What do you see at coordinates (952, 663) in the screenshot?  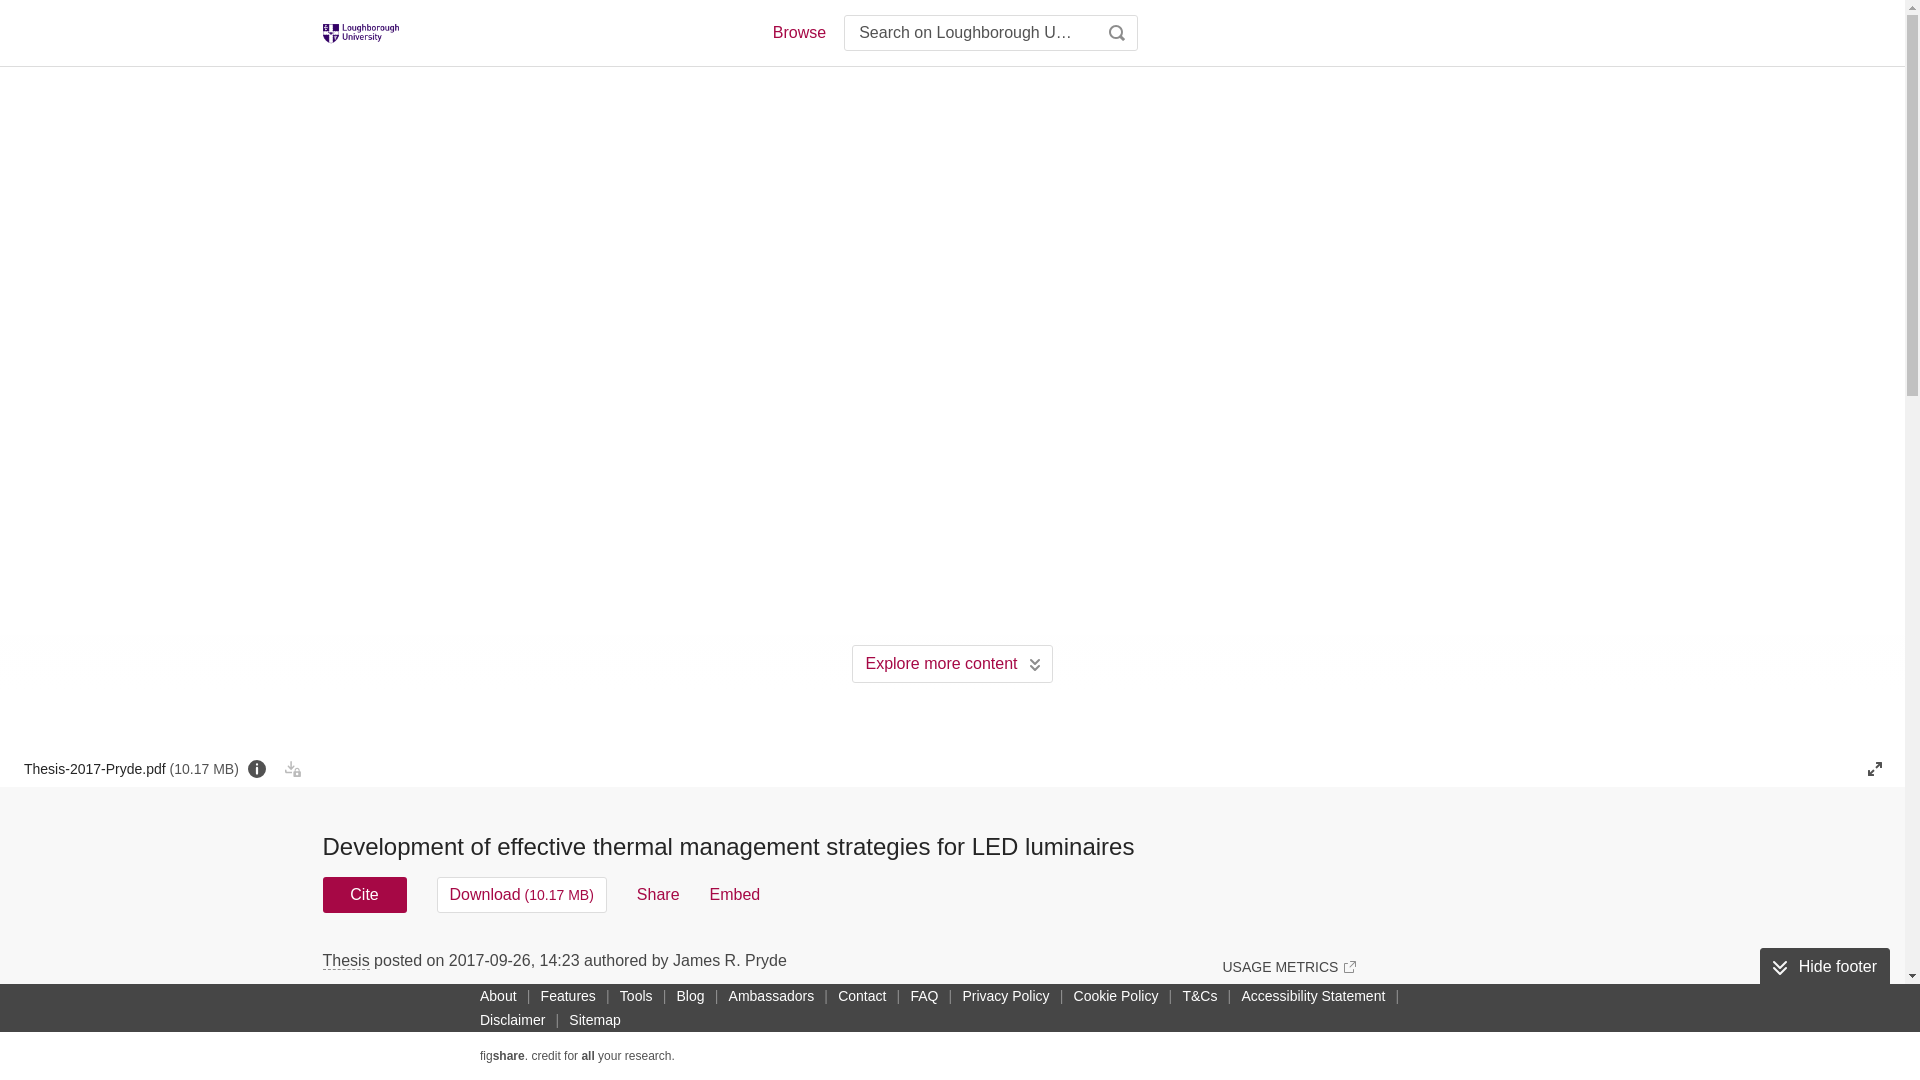 I see `Explore more content` at bounding box center [952, 663].